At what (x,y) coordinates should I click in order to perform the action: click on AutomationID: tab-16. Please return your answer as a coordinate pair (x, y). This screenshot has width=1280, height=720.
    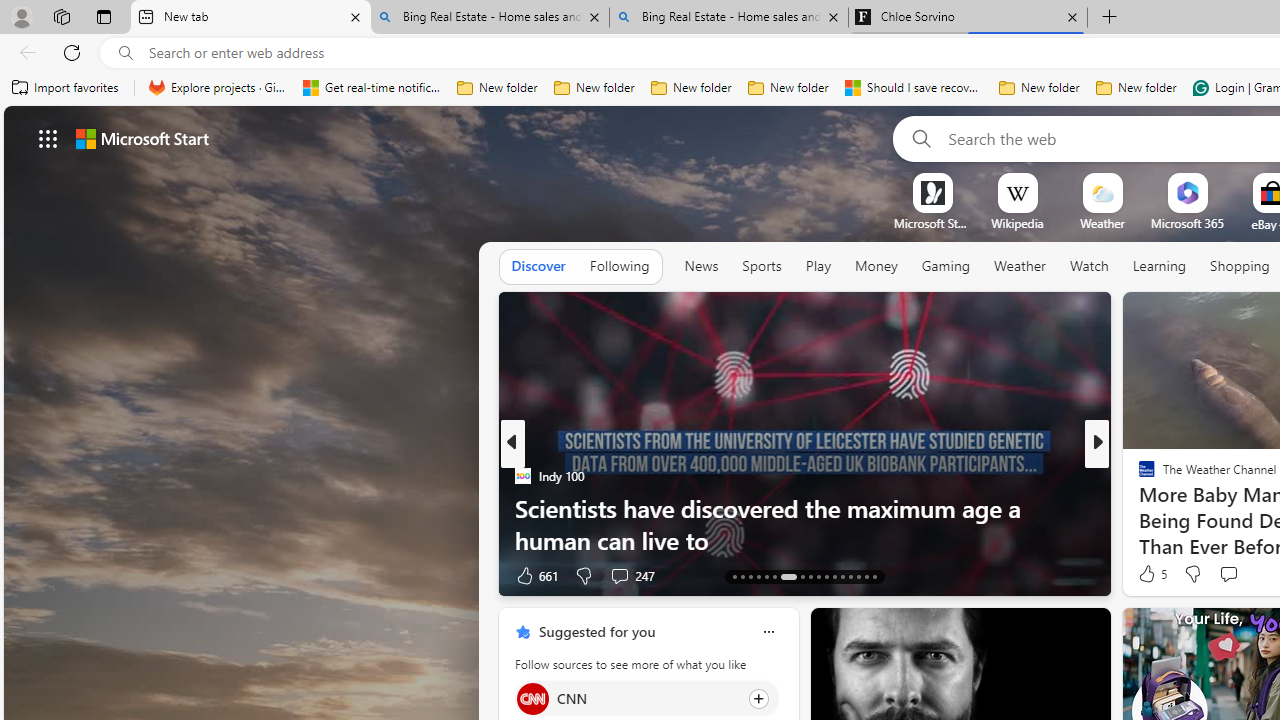
    Looking at the image, I should click on (758, 576).